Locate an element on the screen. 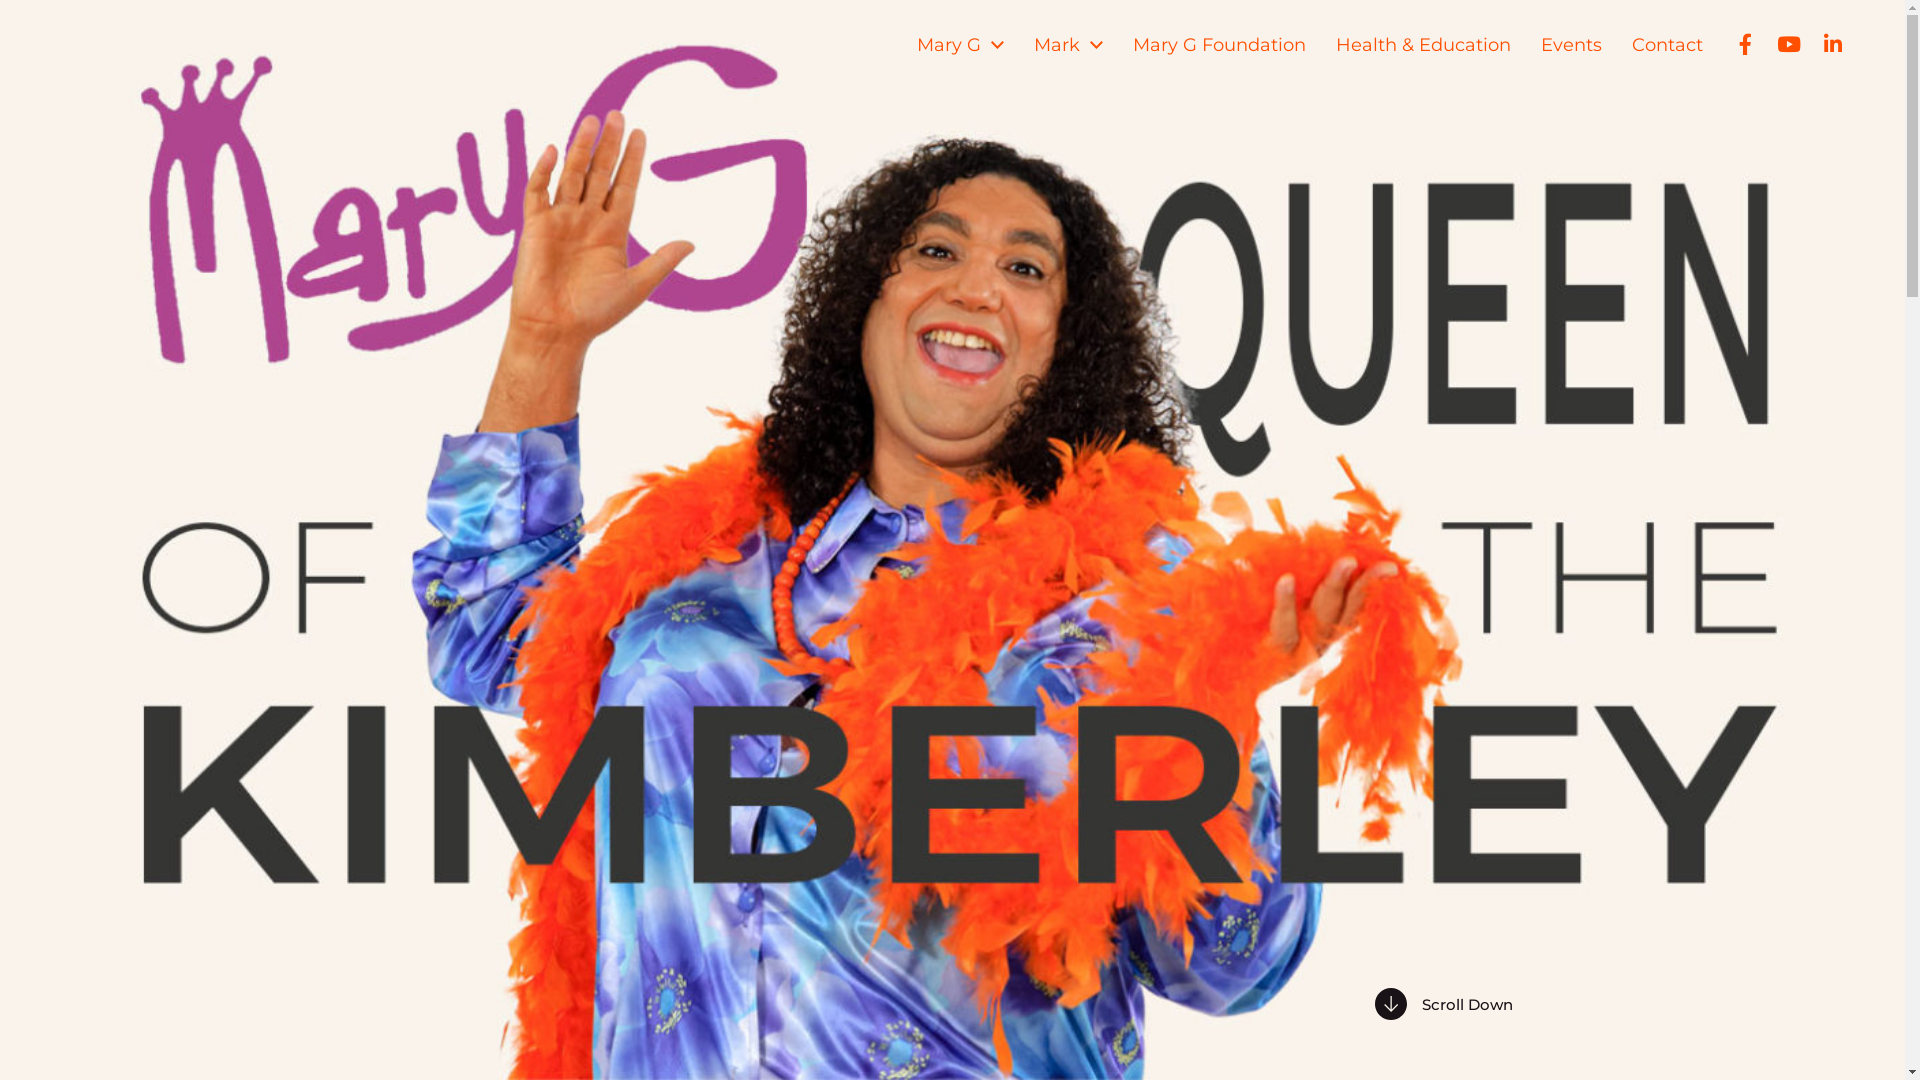  Mary G is located at coordinates (949, 45).